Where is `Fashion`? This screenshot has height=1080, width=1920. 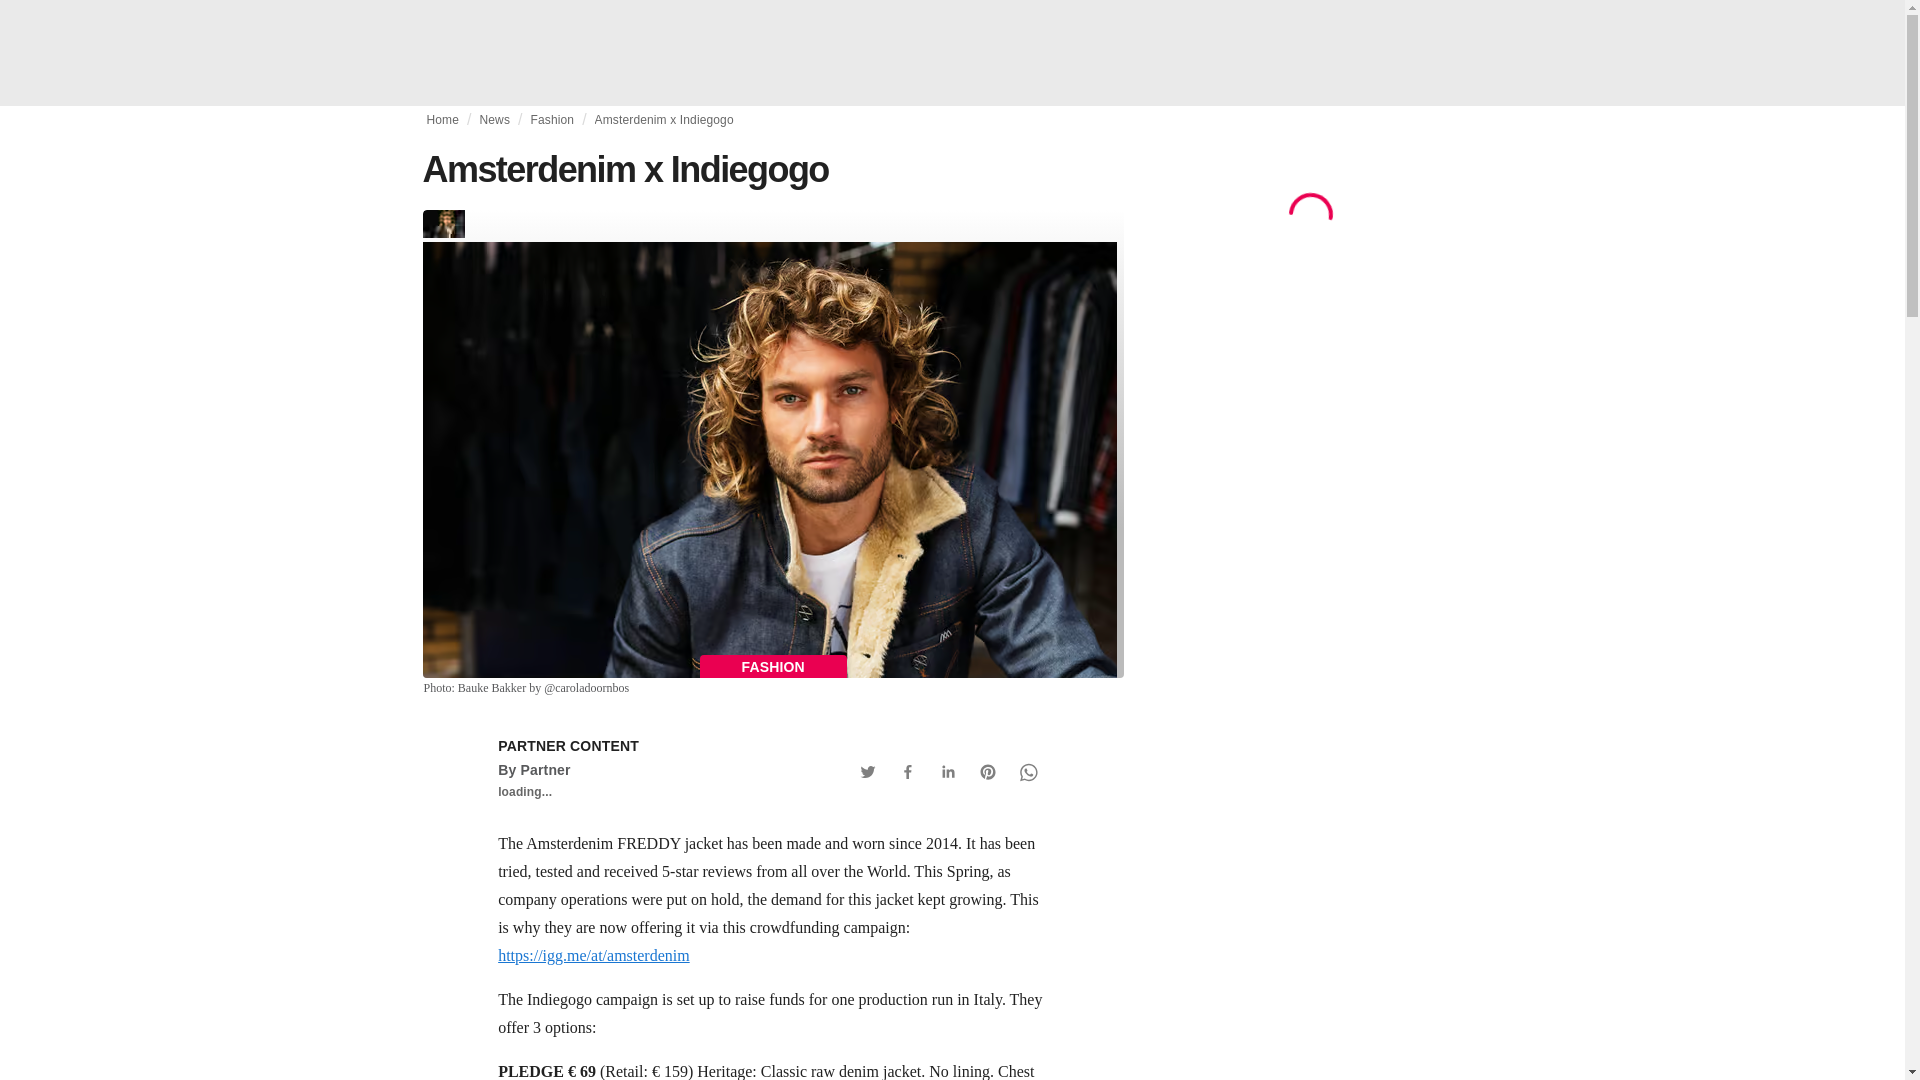
Fashion is located at coordinates (552, 120).